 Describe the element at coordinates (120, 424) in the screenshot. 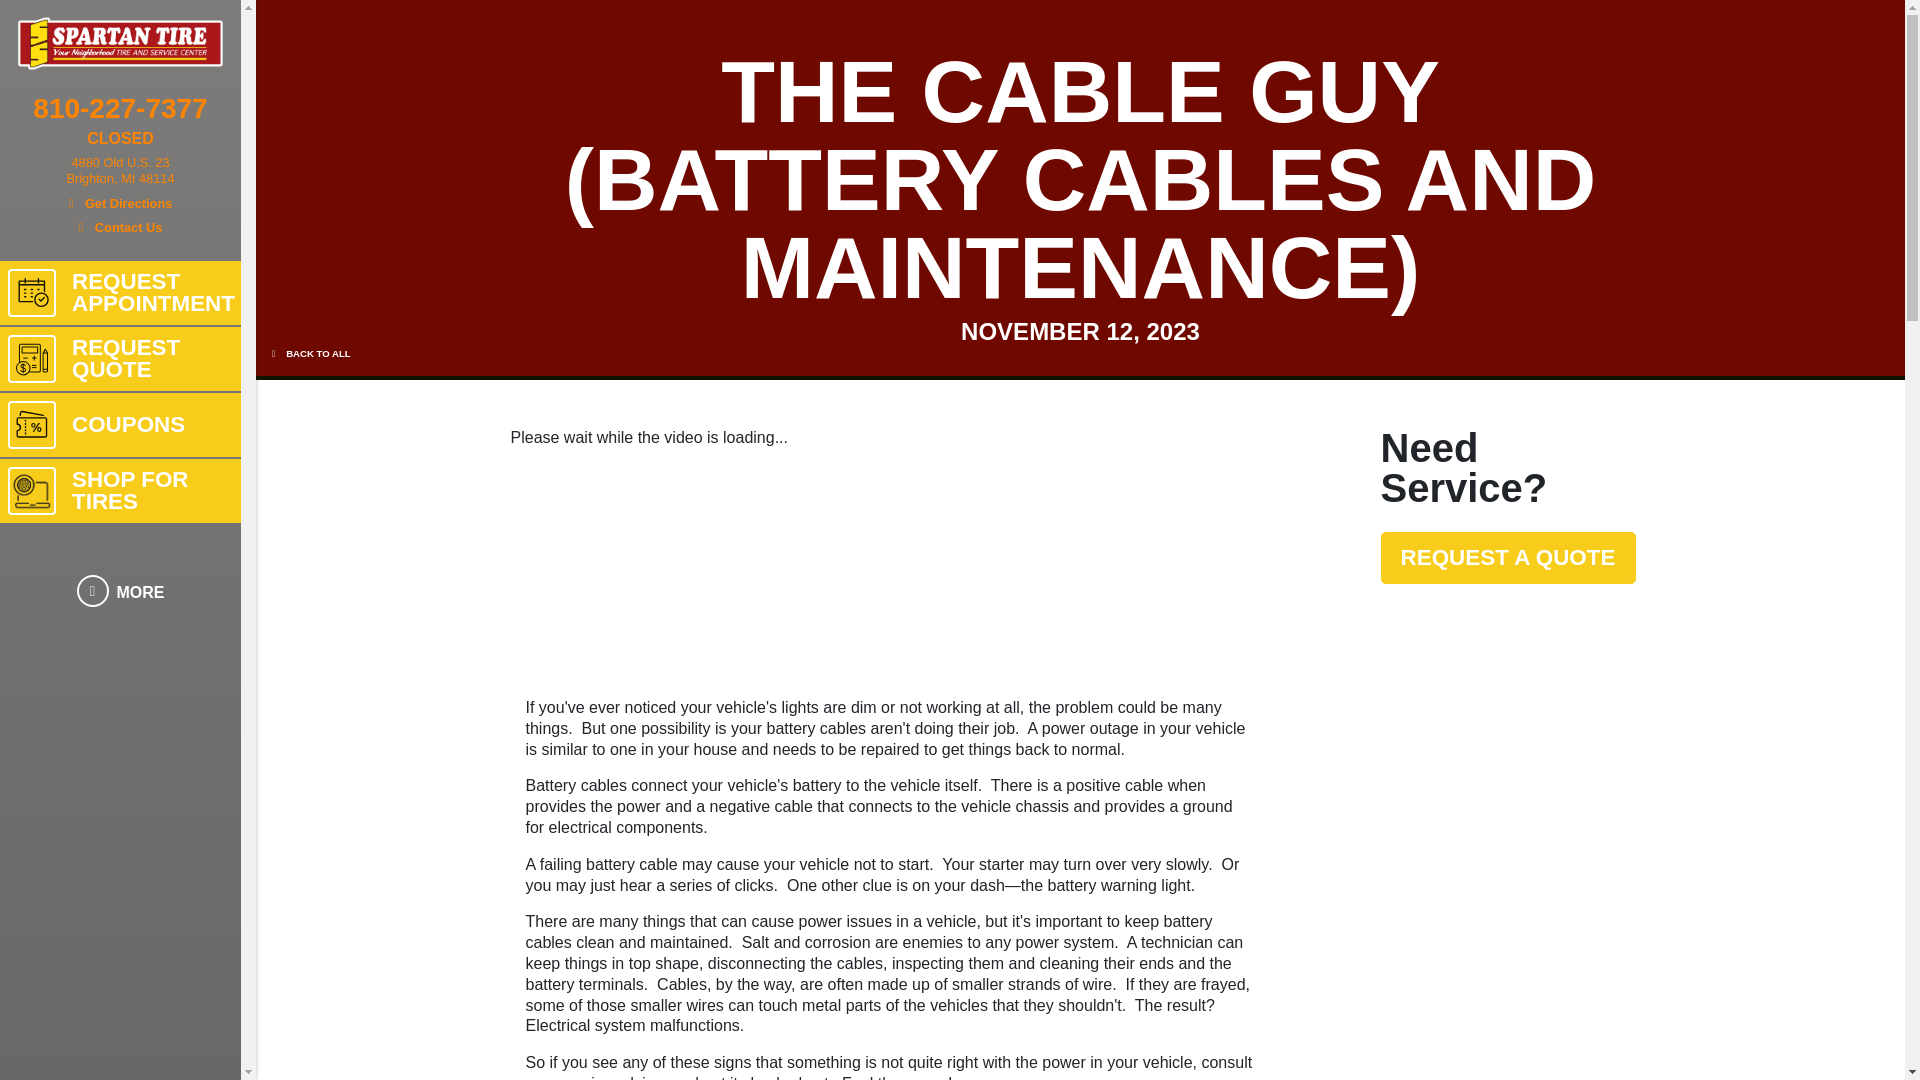

I see `COUPONS` at that location.